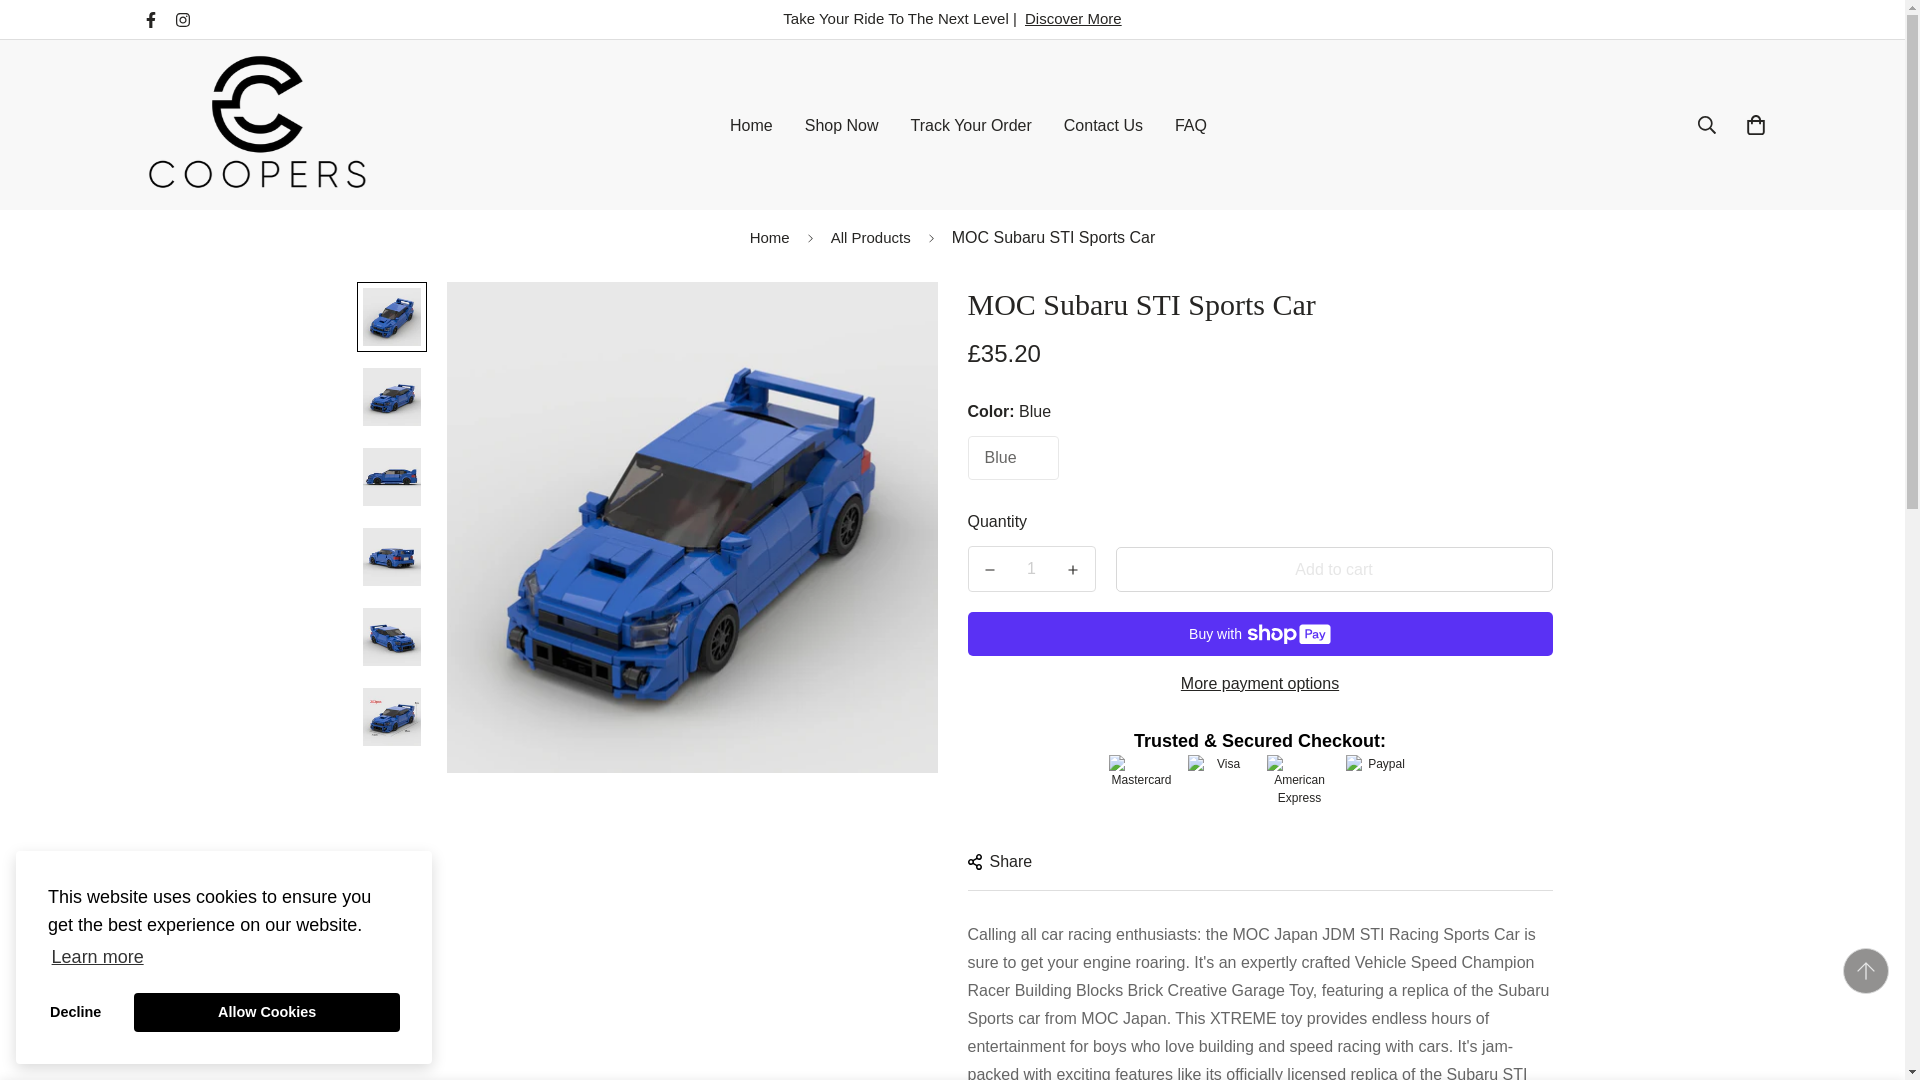  I want to click on Contact Us, so click(1104, 124).